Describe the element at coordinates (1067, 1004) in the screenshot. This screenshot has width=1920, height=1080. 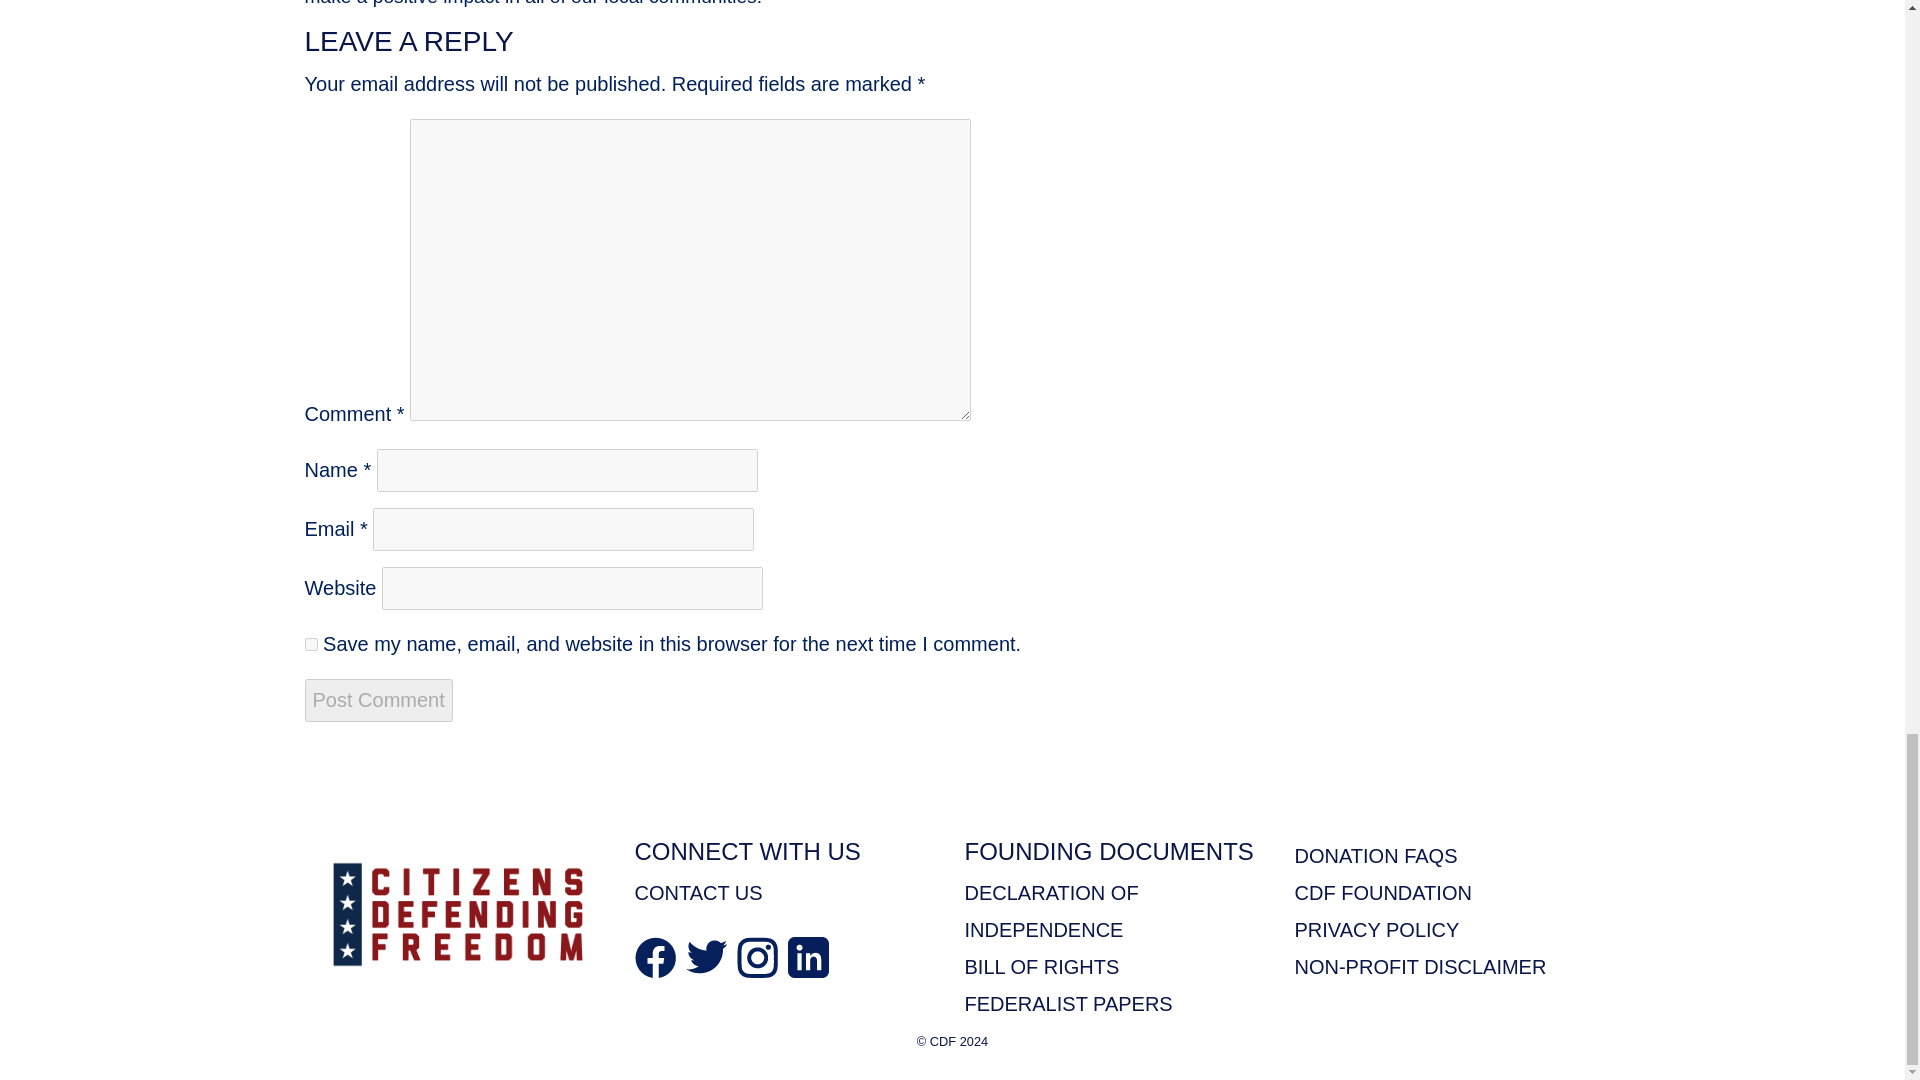
I see `Federalist Papers` at that location.